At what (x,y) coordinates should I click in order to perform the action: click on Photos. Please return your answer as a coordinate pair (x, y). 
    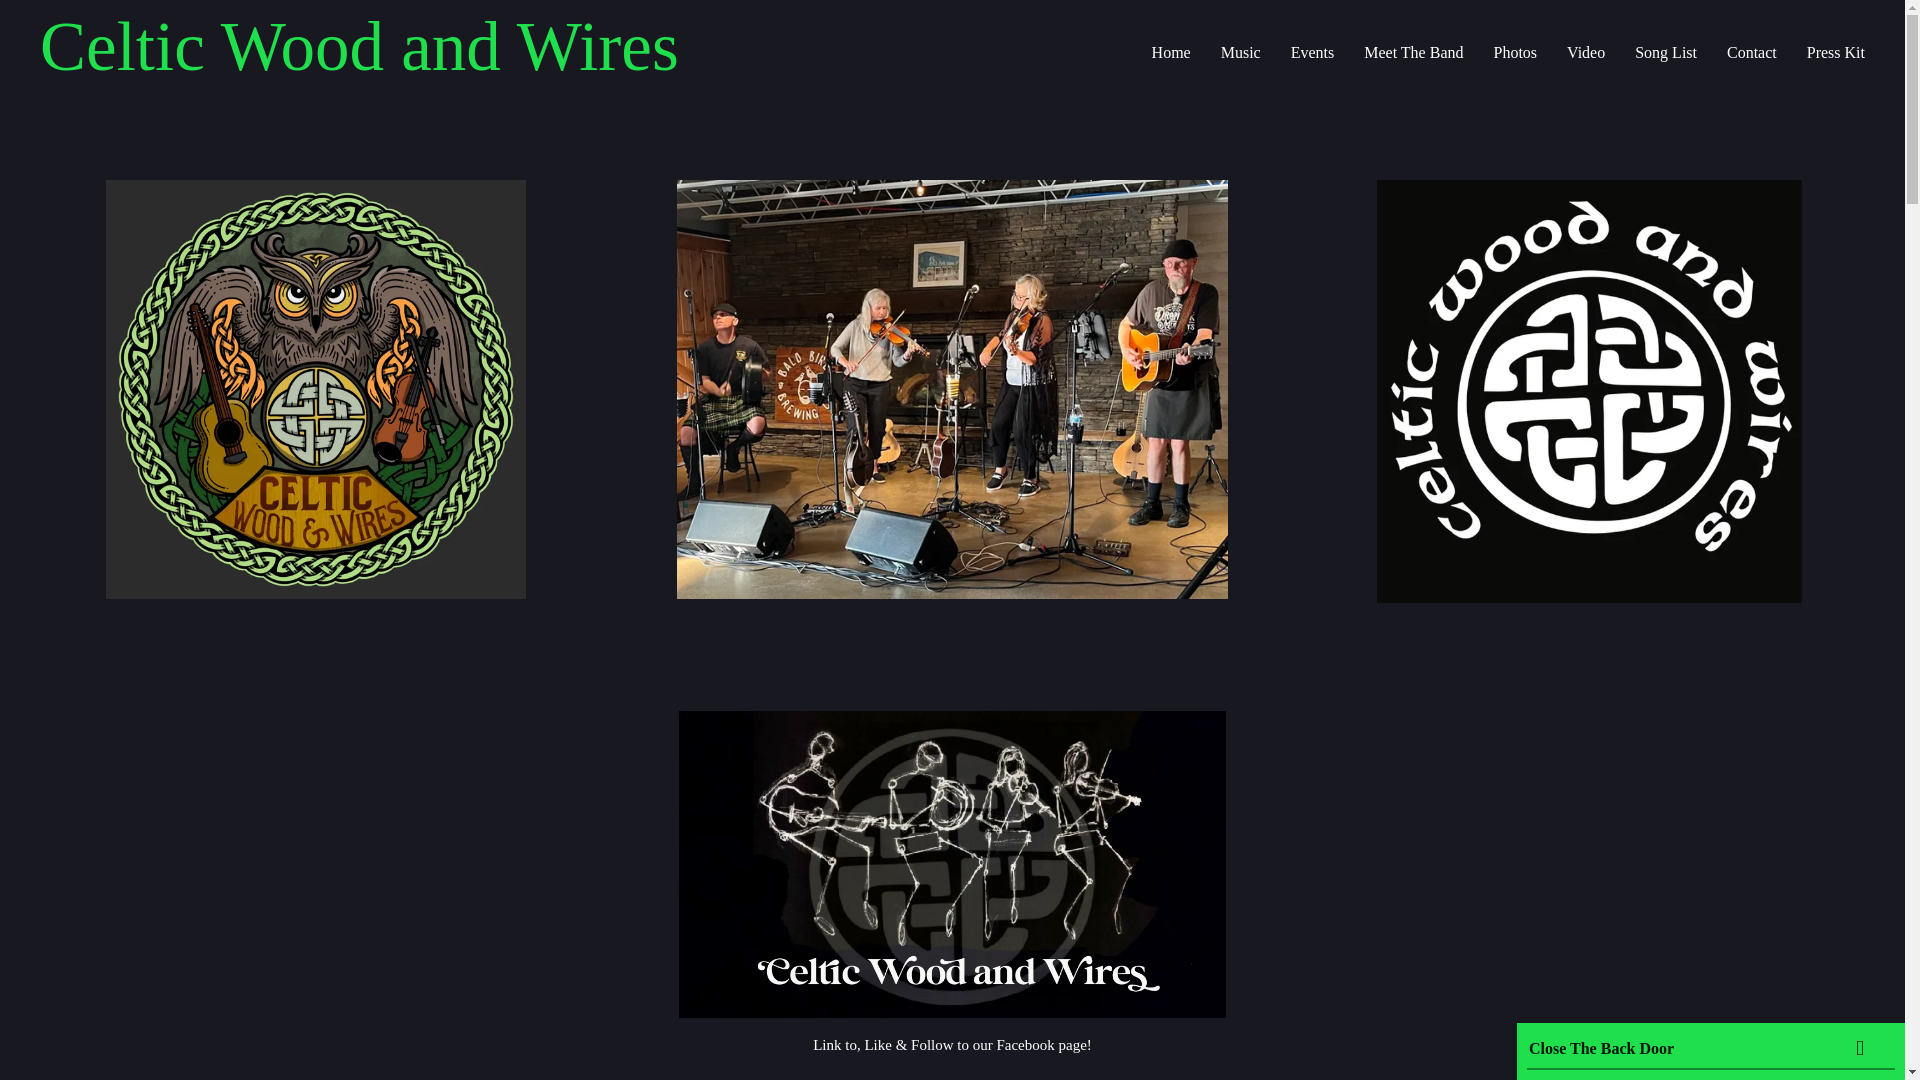
    Looking at the image, I should click on (1515, 53).